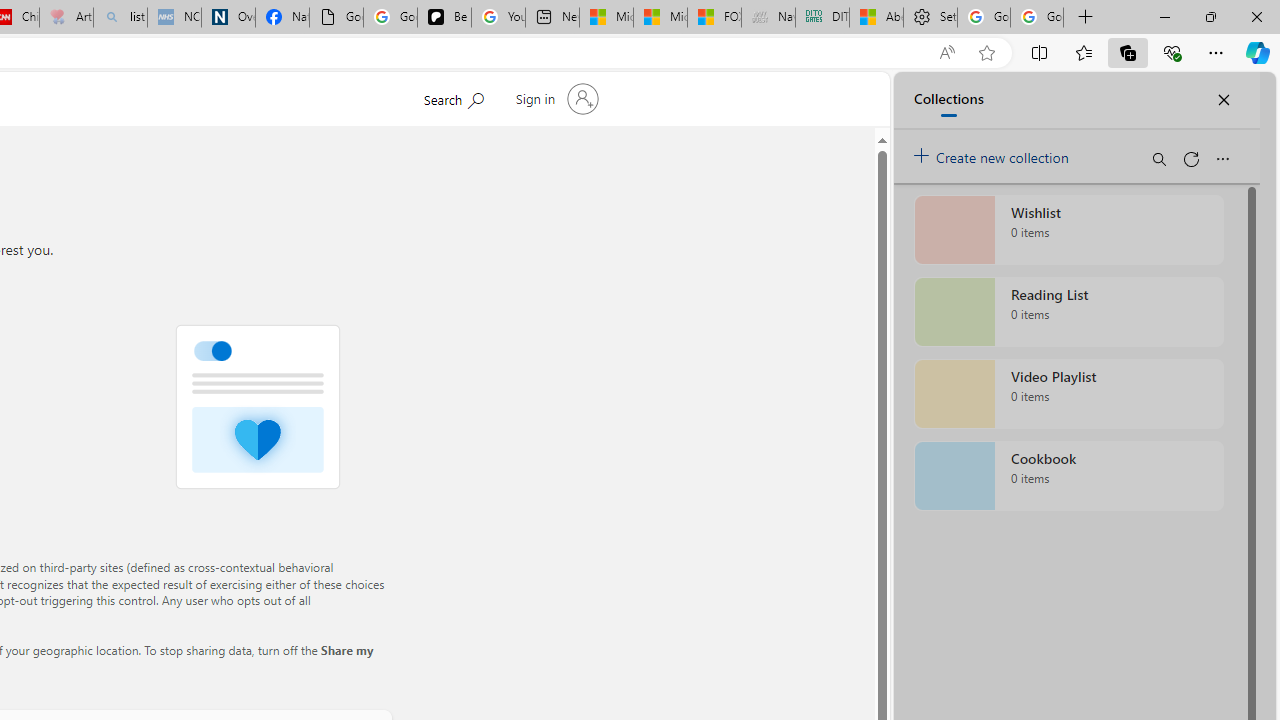  What do you see at coordinates (1040, 52) in the screenshot?
I see `Split screen` at bounding box center [1040, 52].